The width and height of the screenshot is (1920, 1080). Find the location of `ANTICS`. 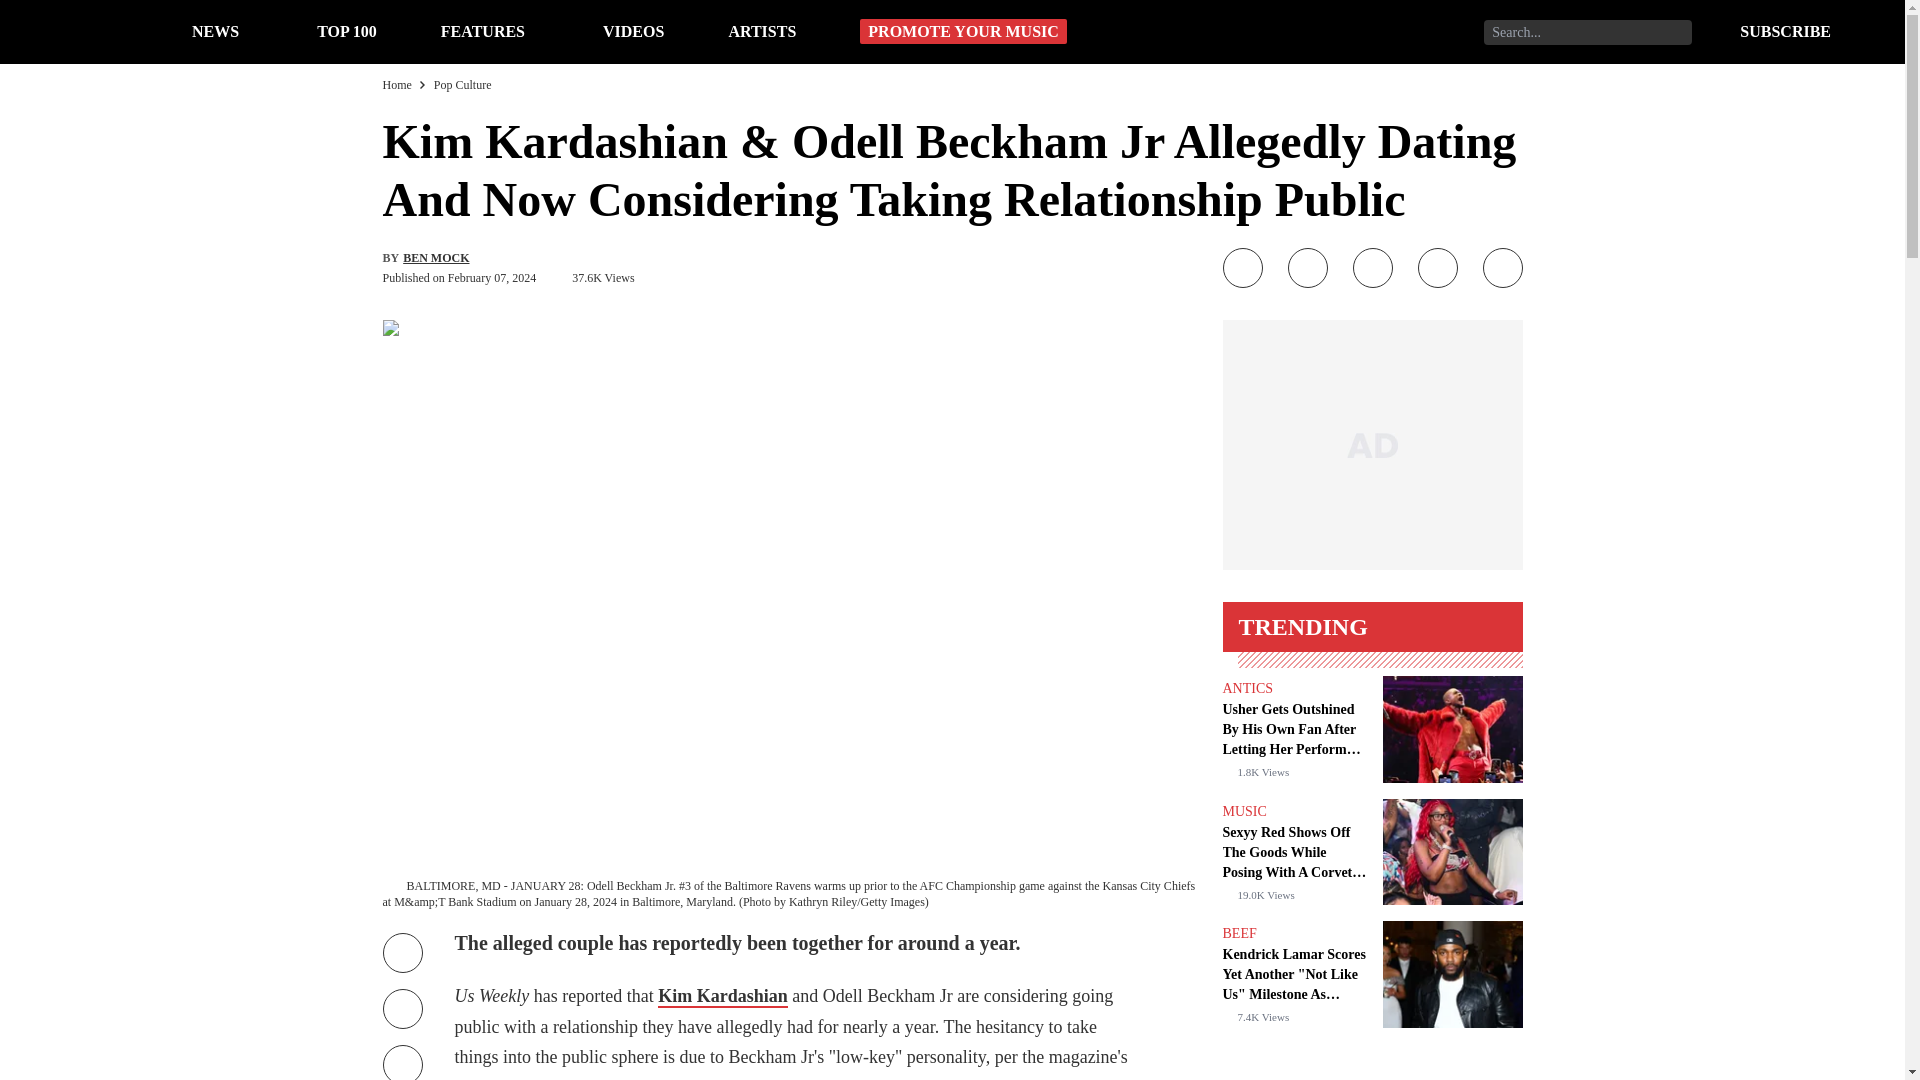

ANTICS is located at coordinates (1246, 688).